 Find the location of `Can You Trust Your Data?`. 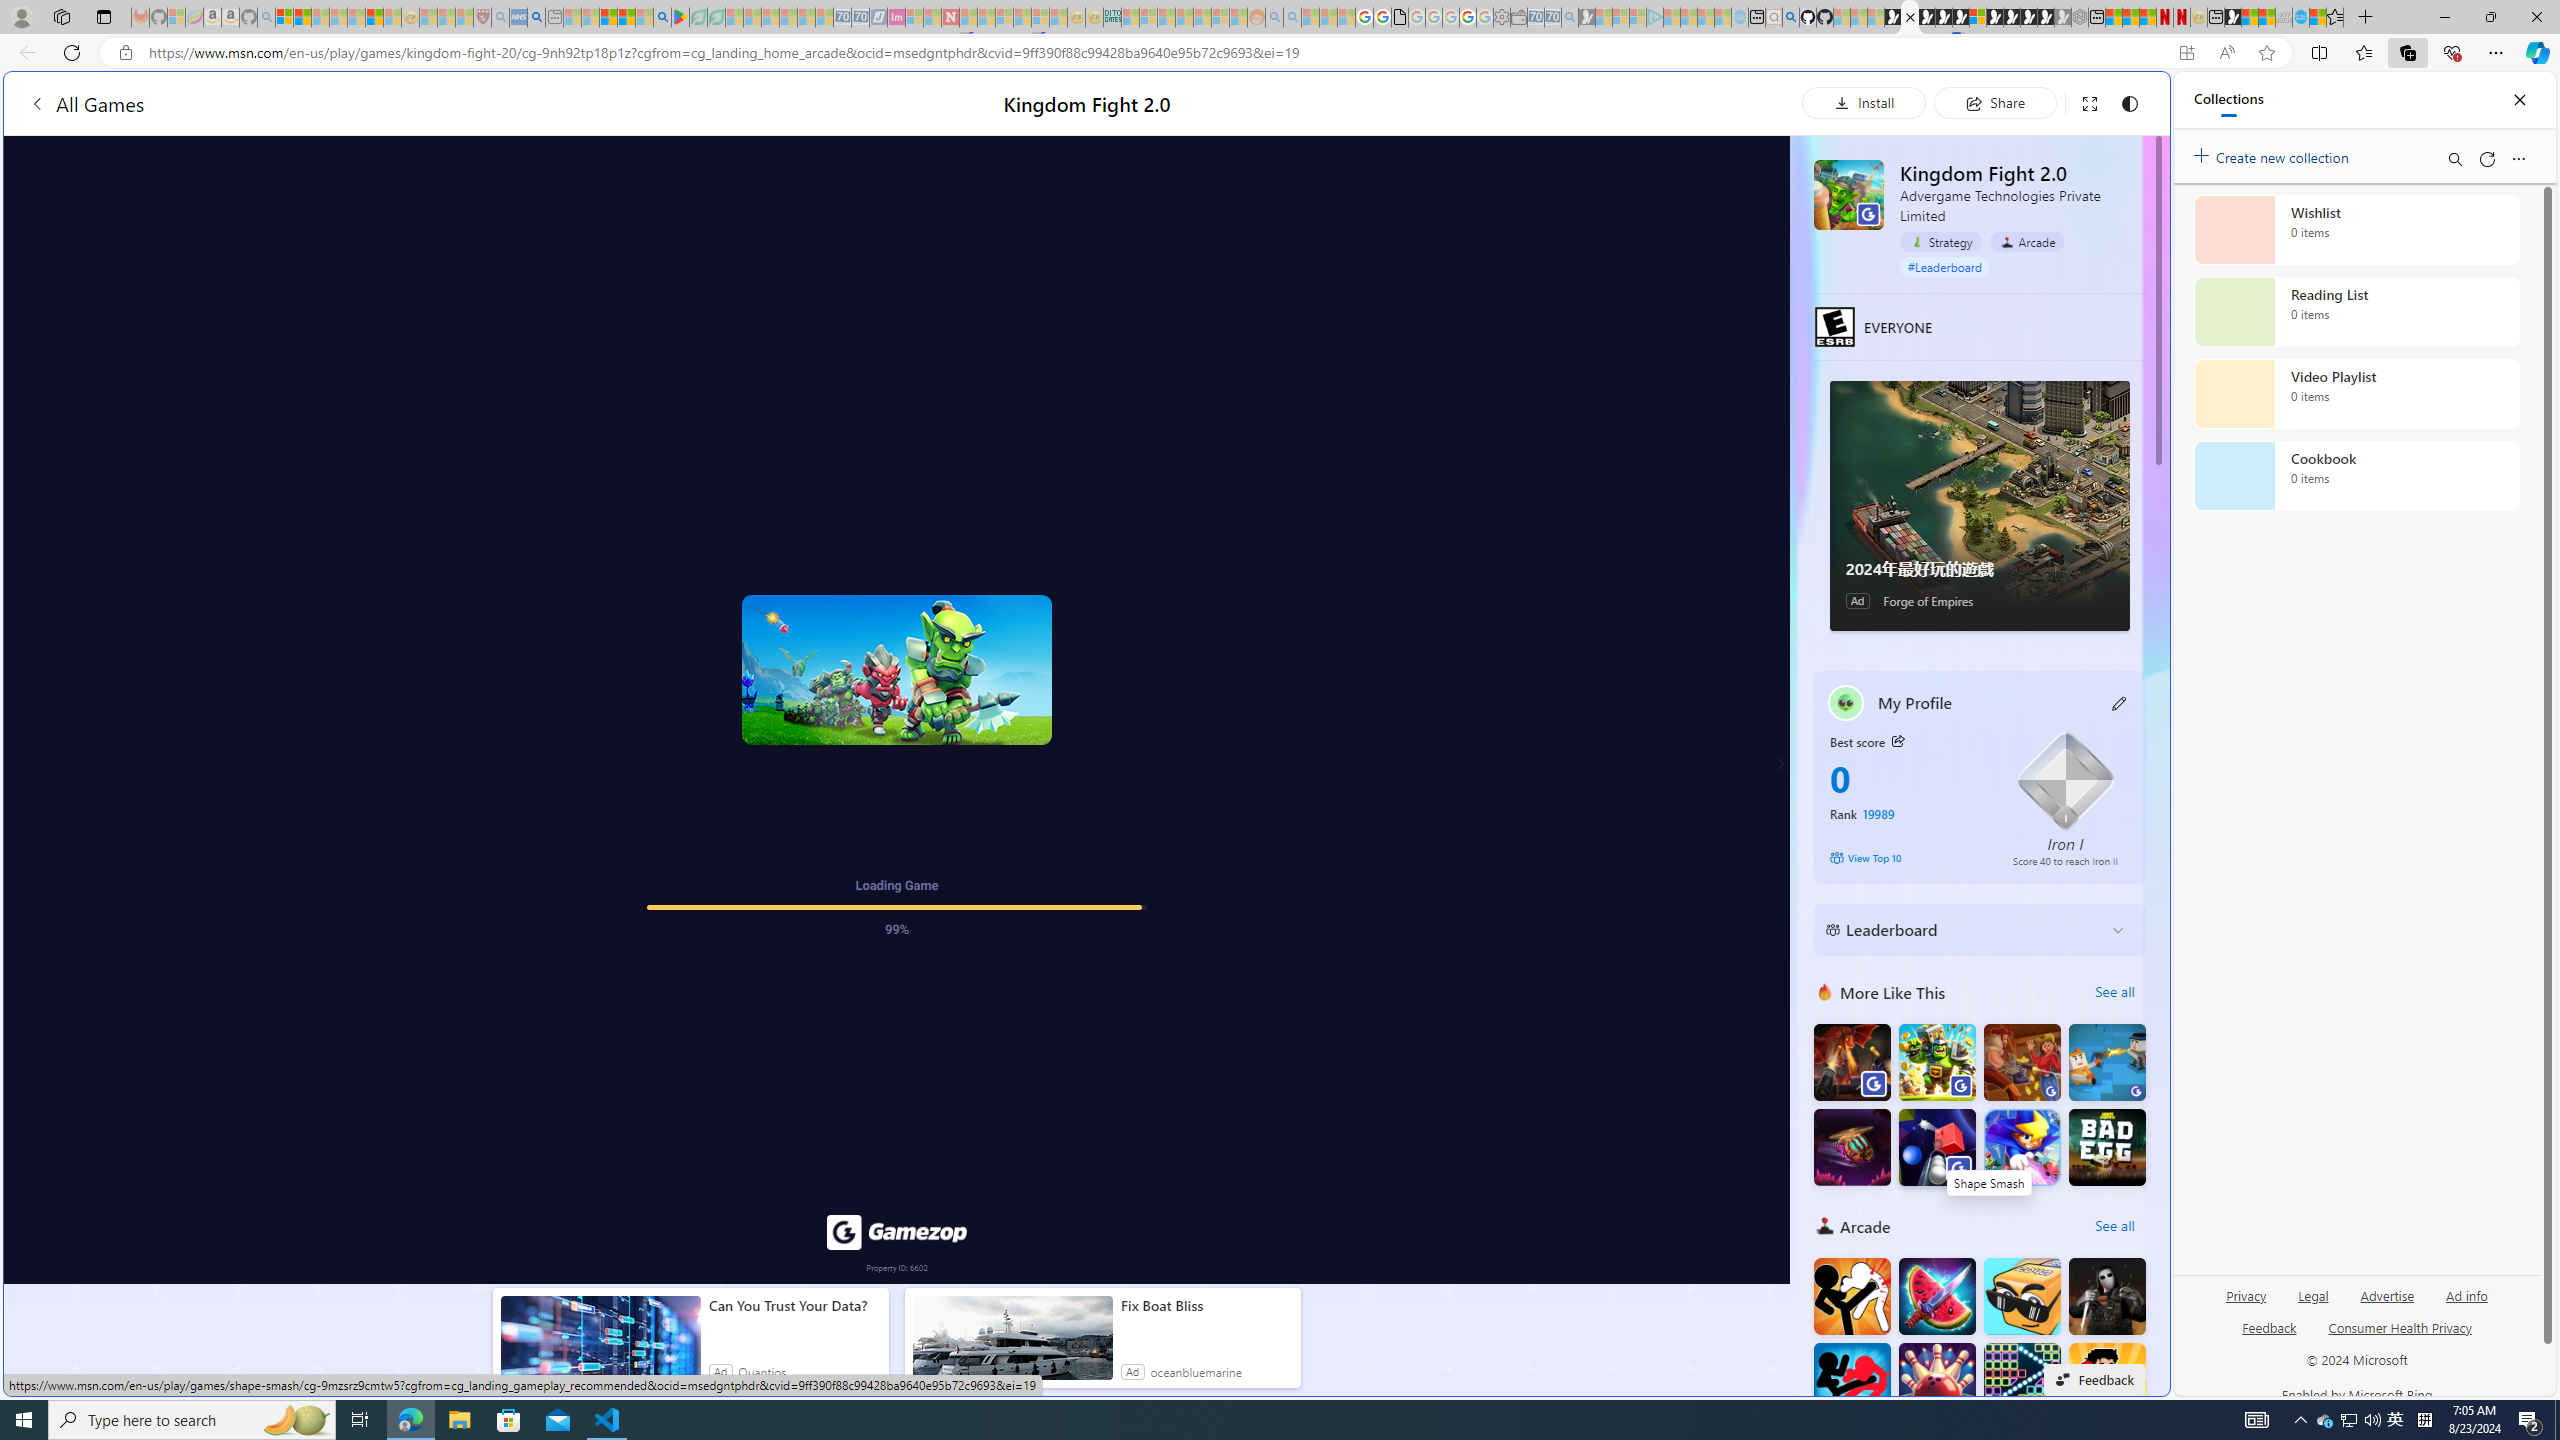

Can You Trust Your Data? is located at coordinates (794, 1306).